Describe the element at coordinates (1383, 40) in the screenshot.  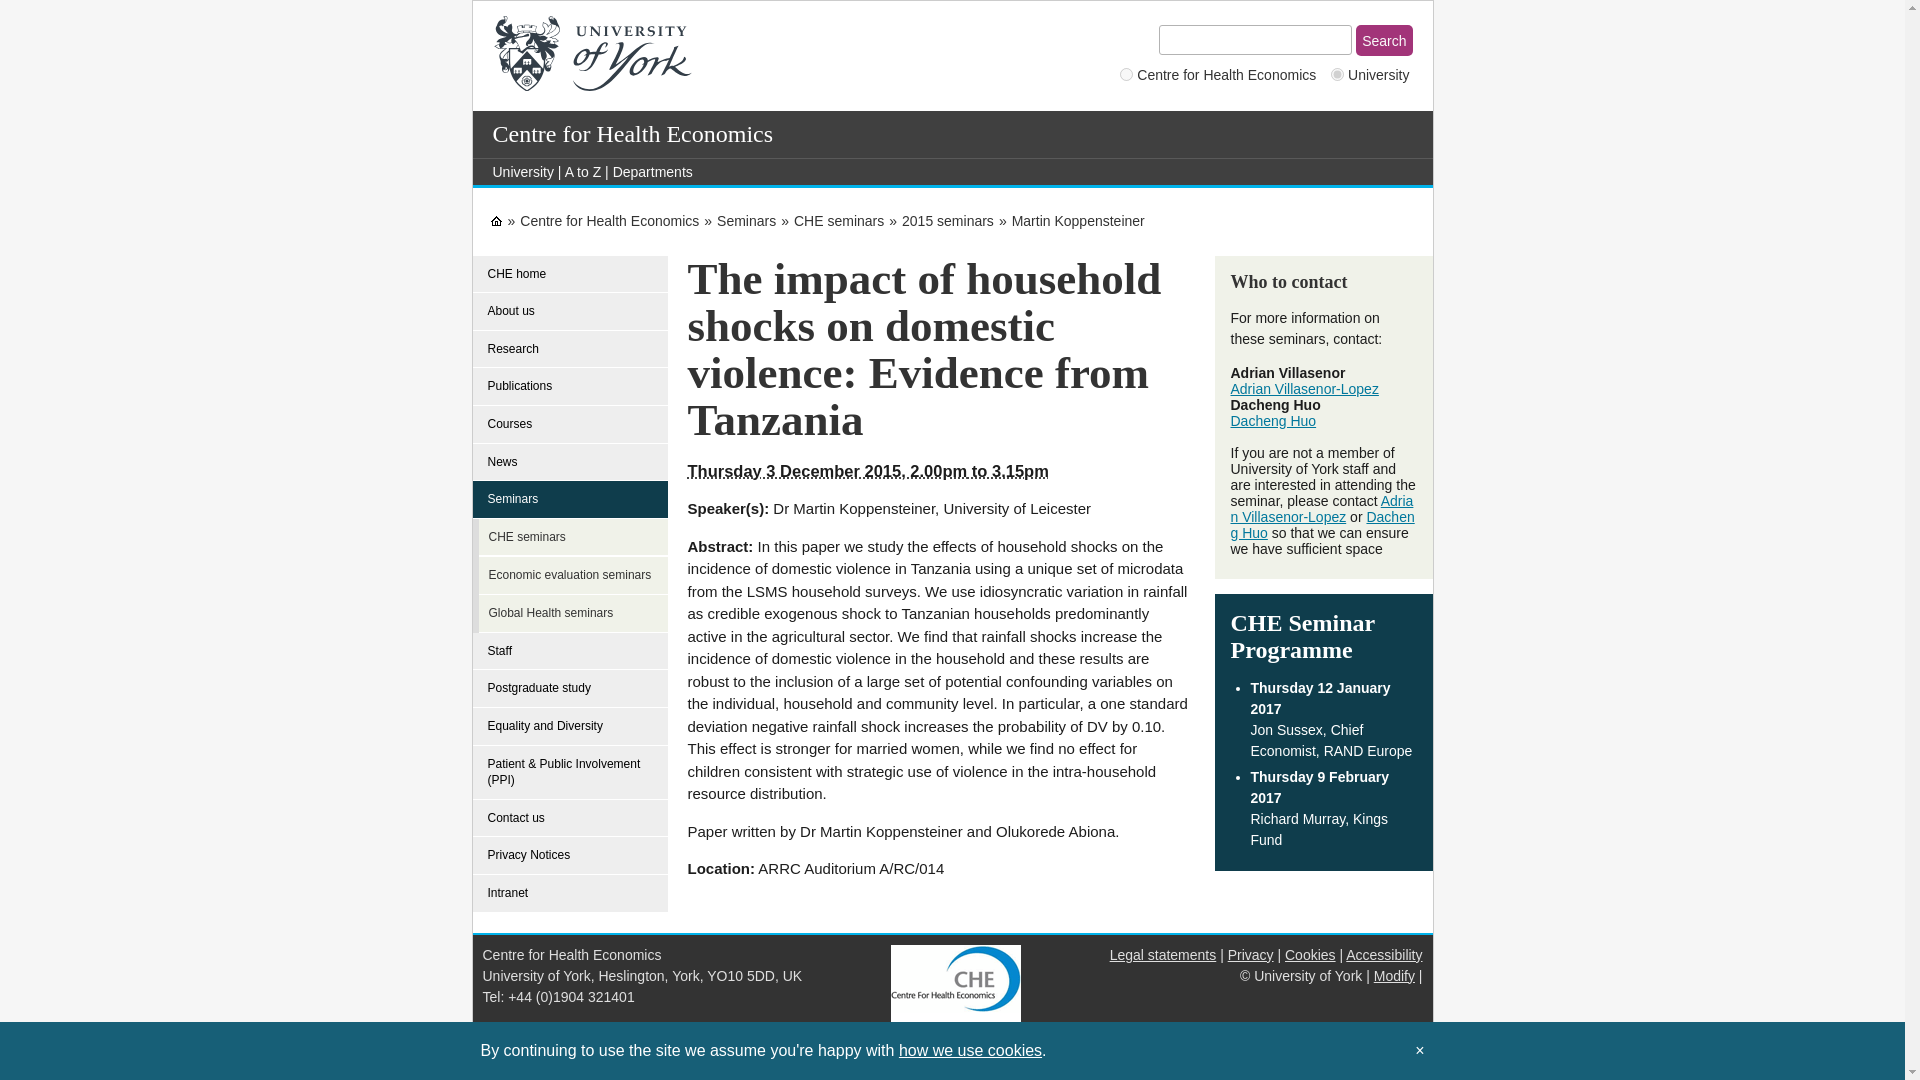
I see `Search` at that location.